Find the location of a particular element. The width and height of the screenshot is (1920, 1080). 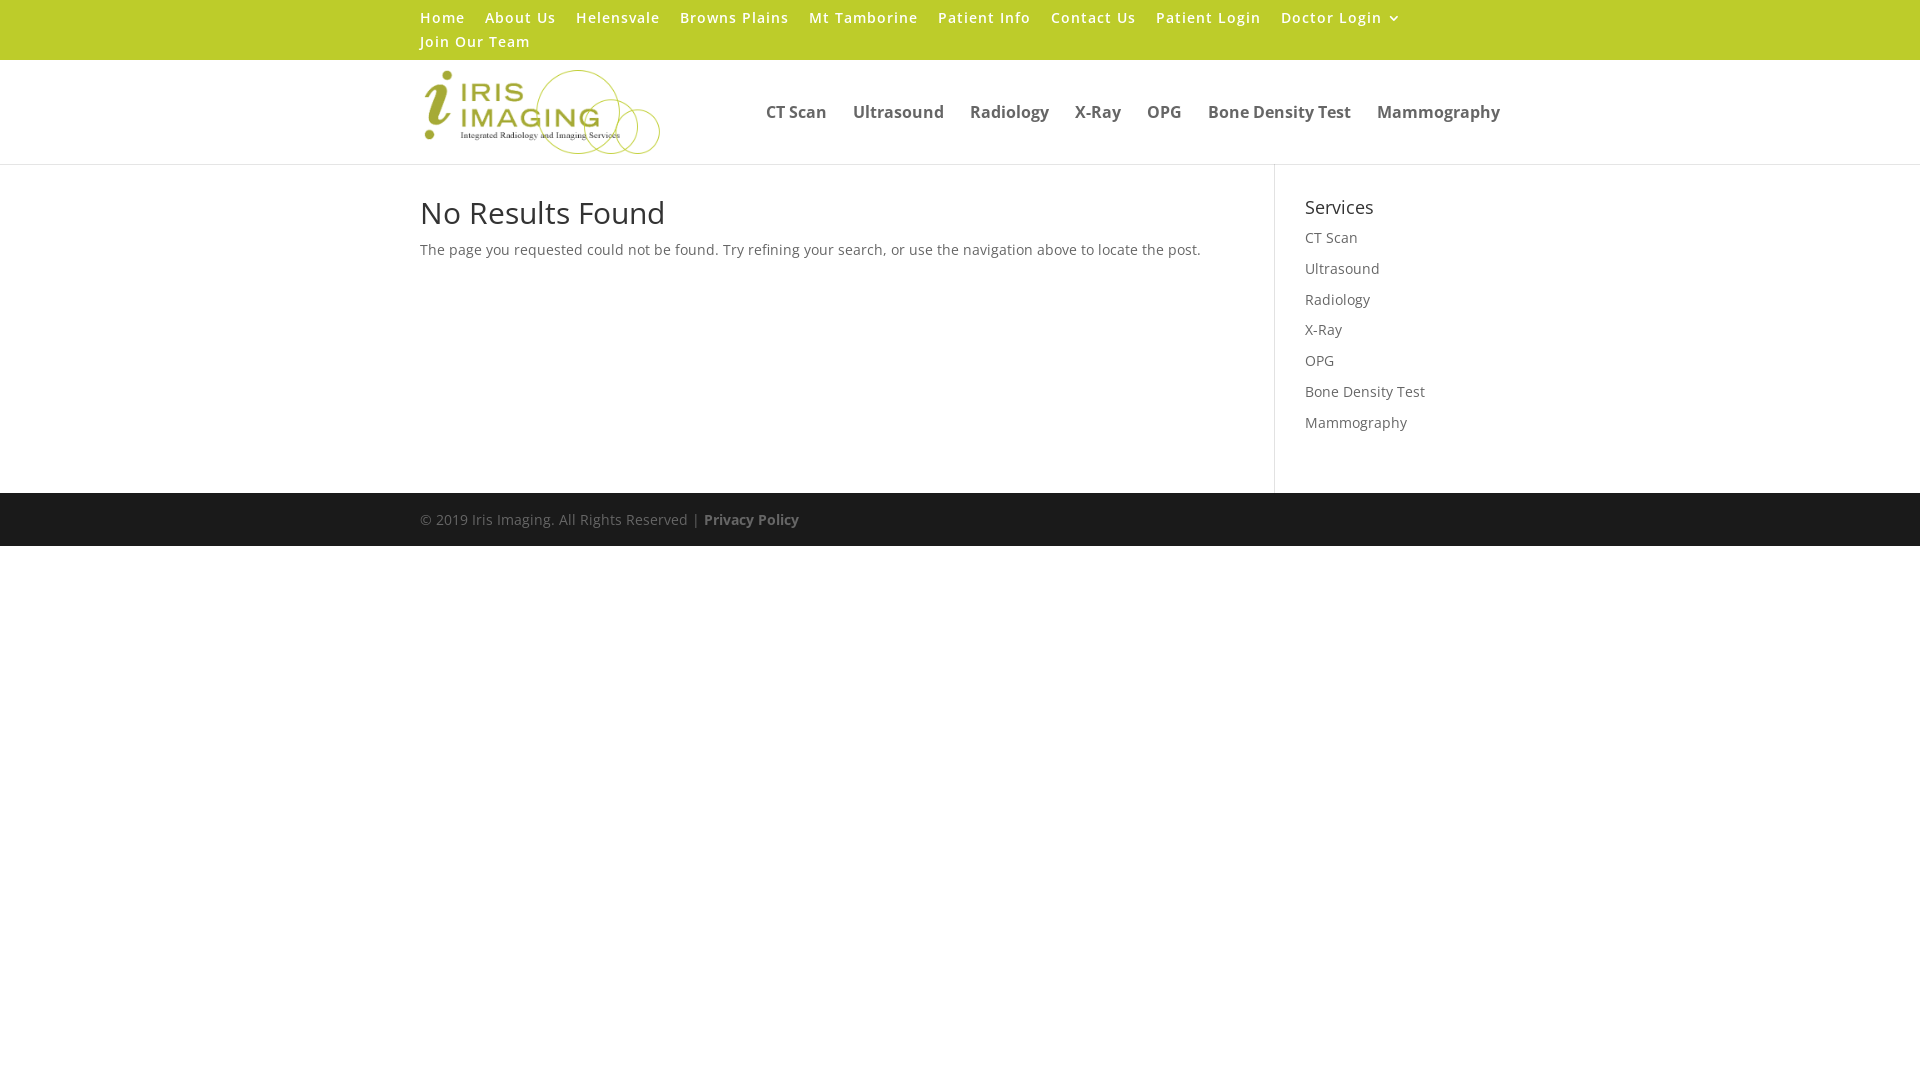

Mammography is located at coordinates (1356, 422).